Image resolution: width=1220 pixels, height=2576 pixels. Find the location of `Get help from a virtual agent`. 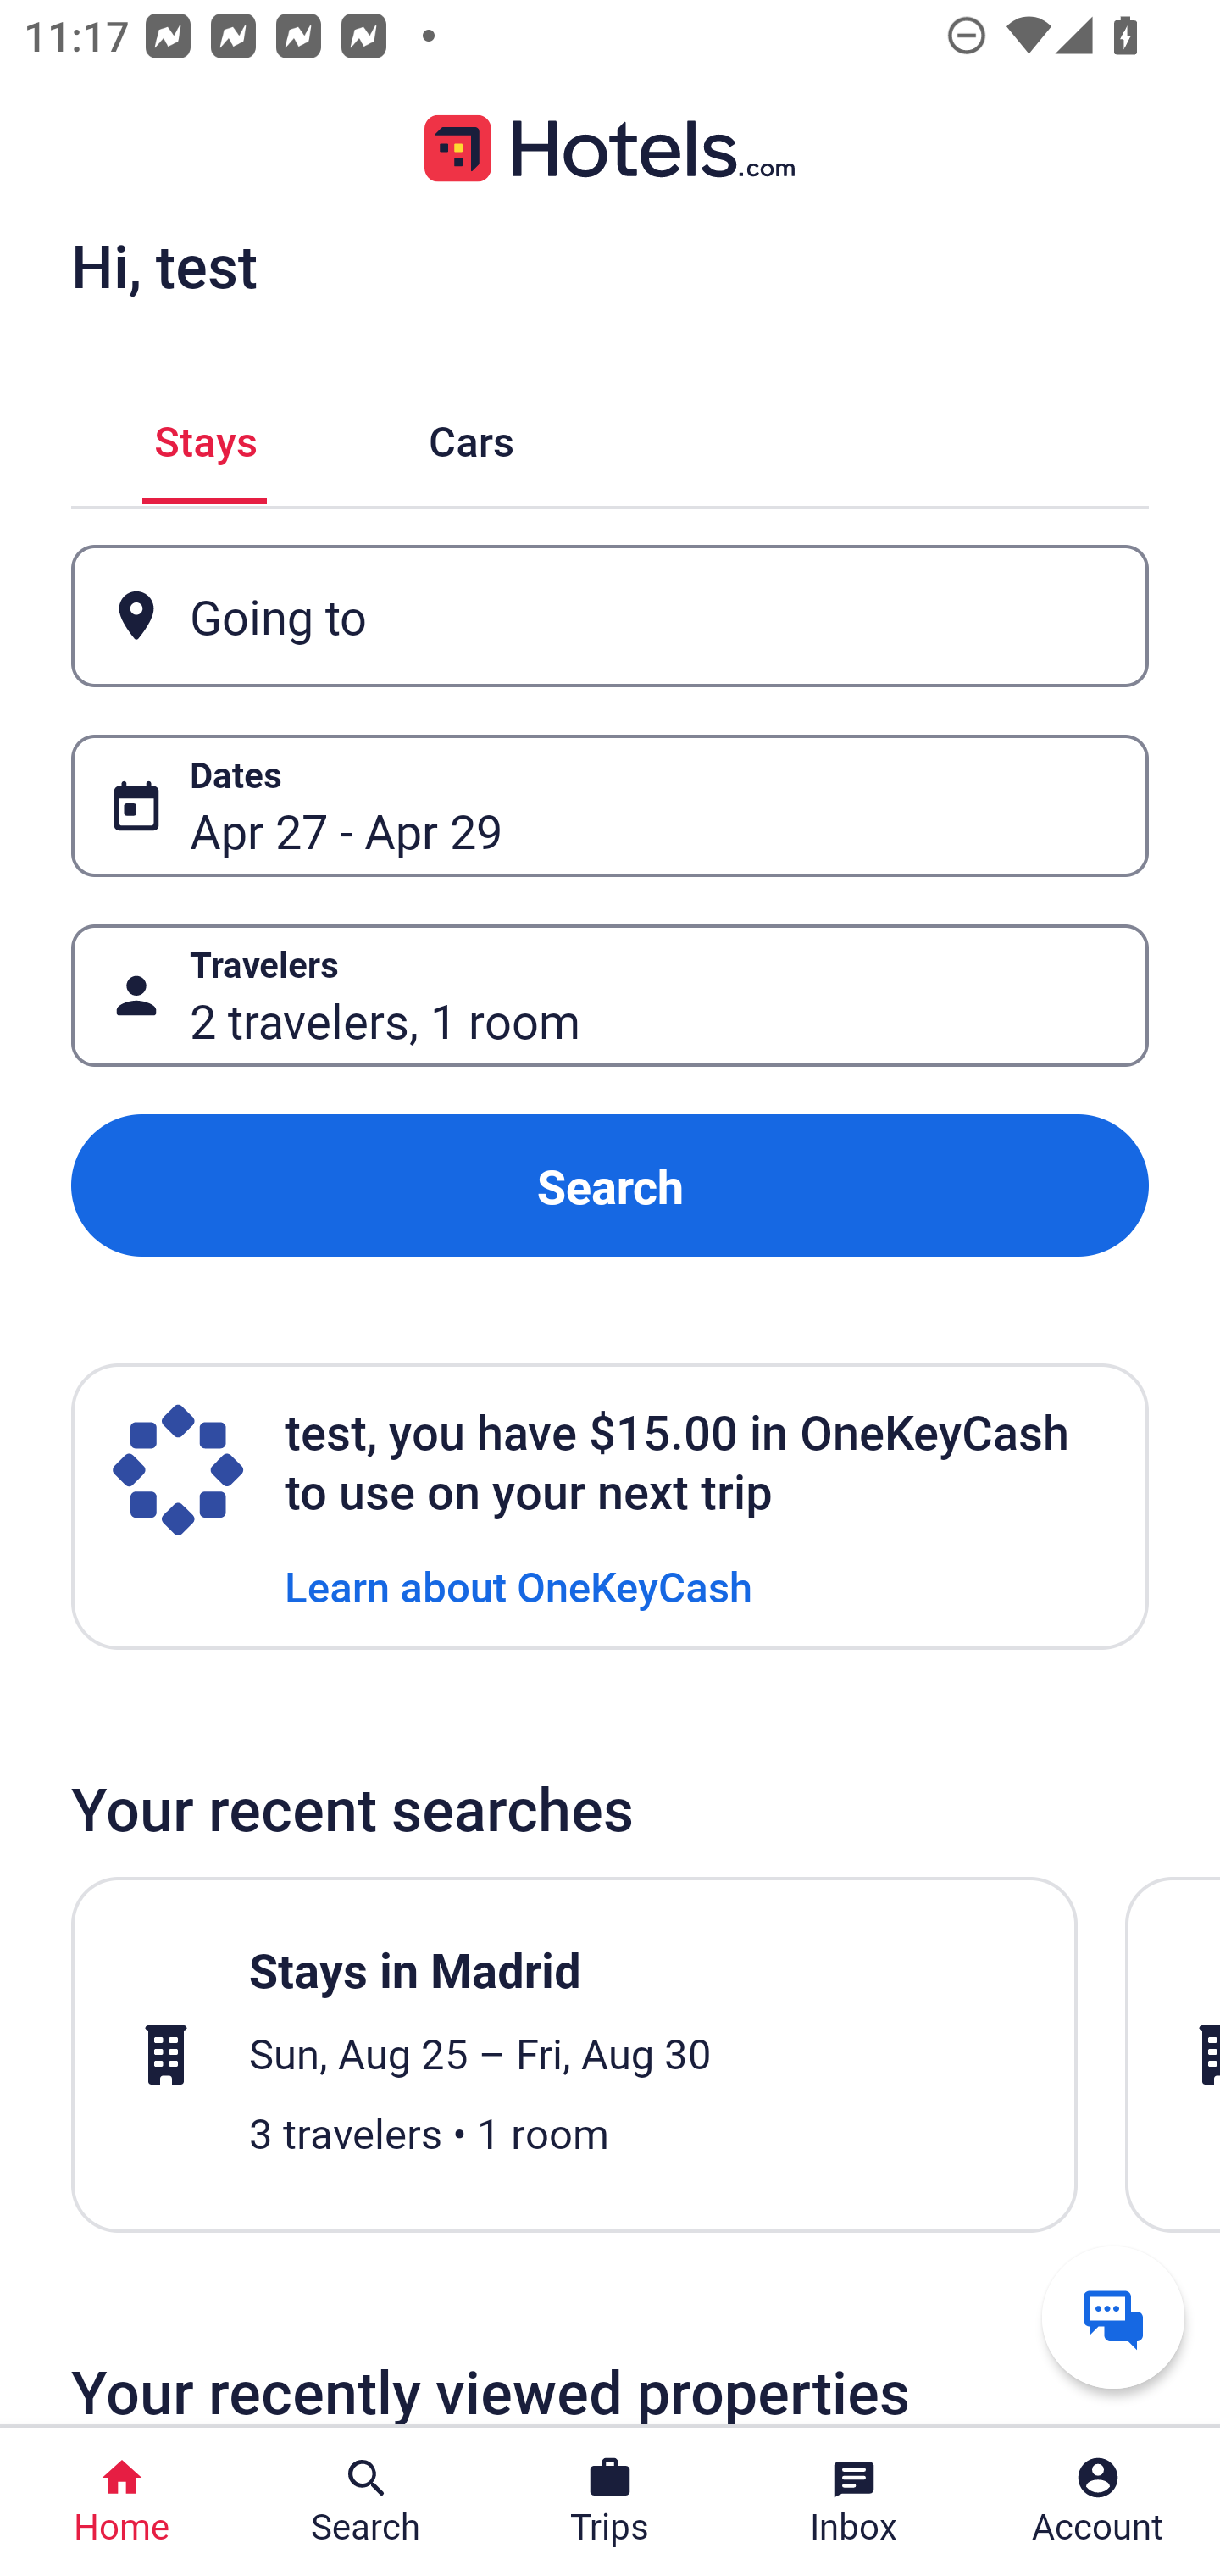

Get help from a virtual agent is located at coordinates (1113, 2317).